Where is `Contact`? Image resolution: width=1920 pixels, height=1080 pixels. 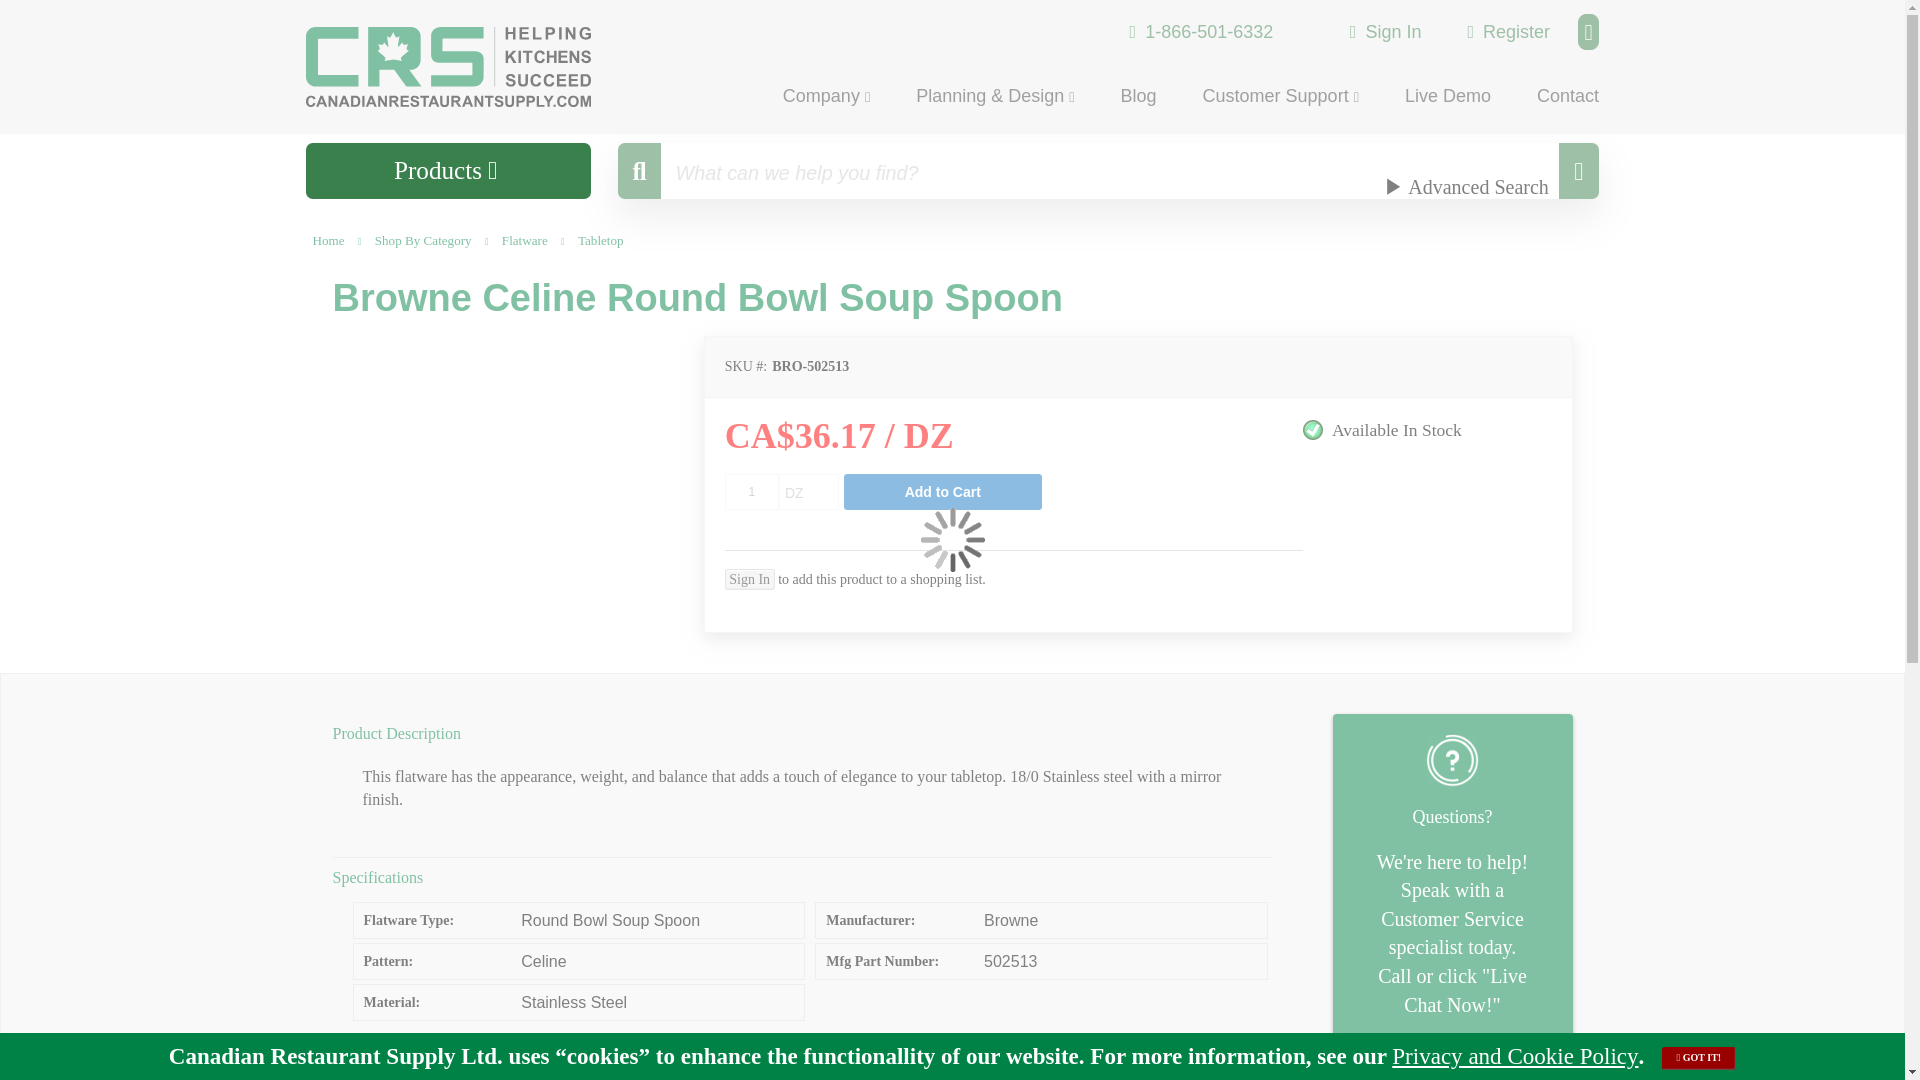 Contact is located at coordinates (1558, 94).